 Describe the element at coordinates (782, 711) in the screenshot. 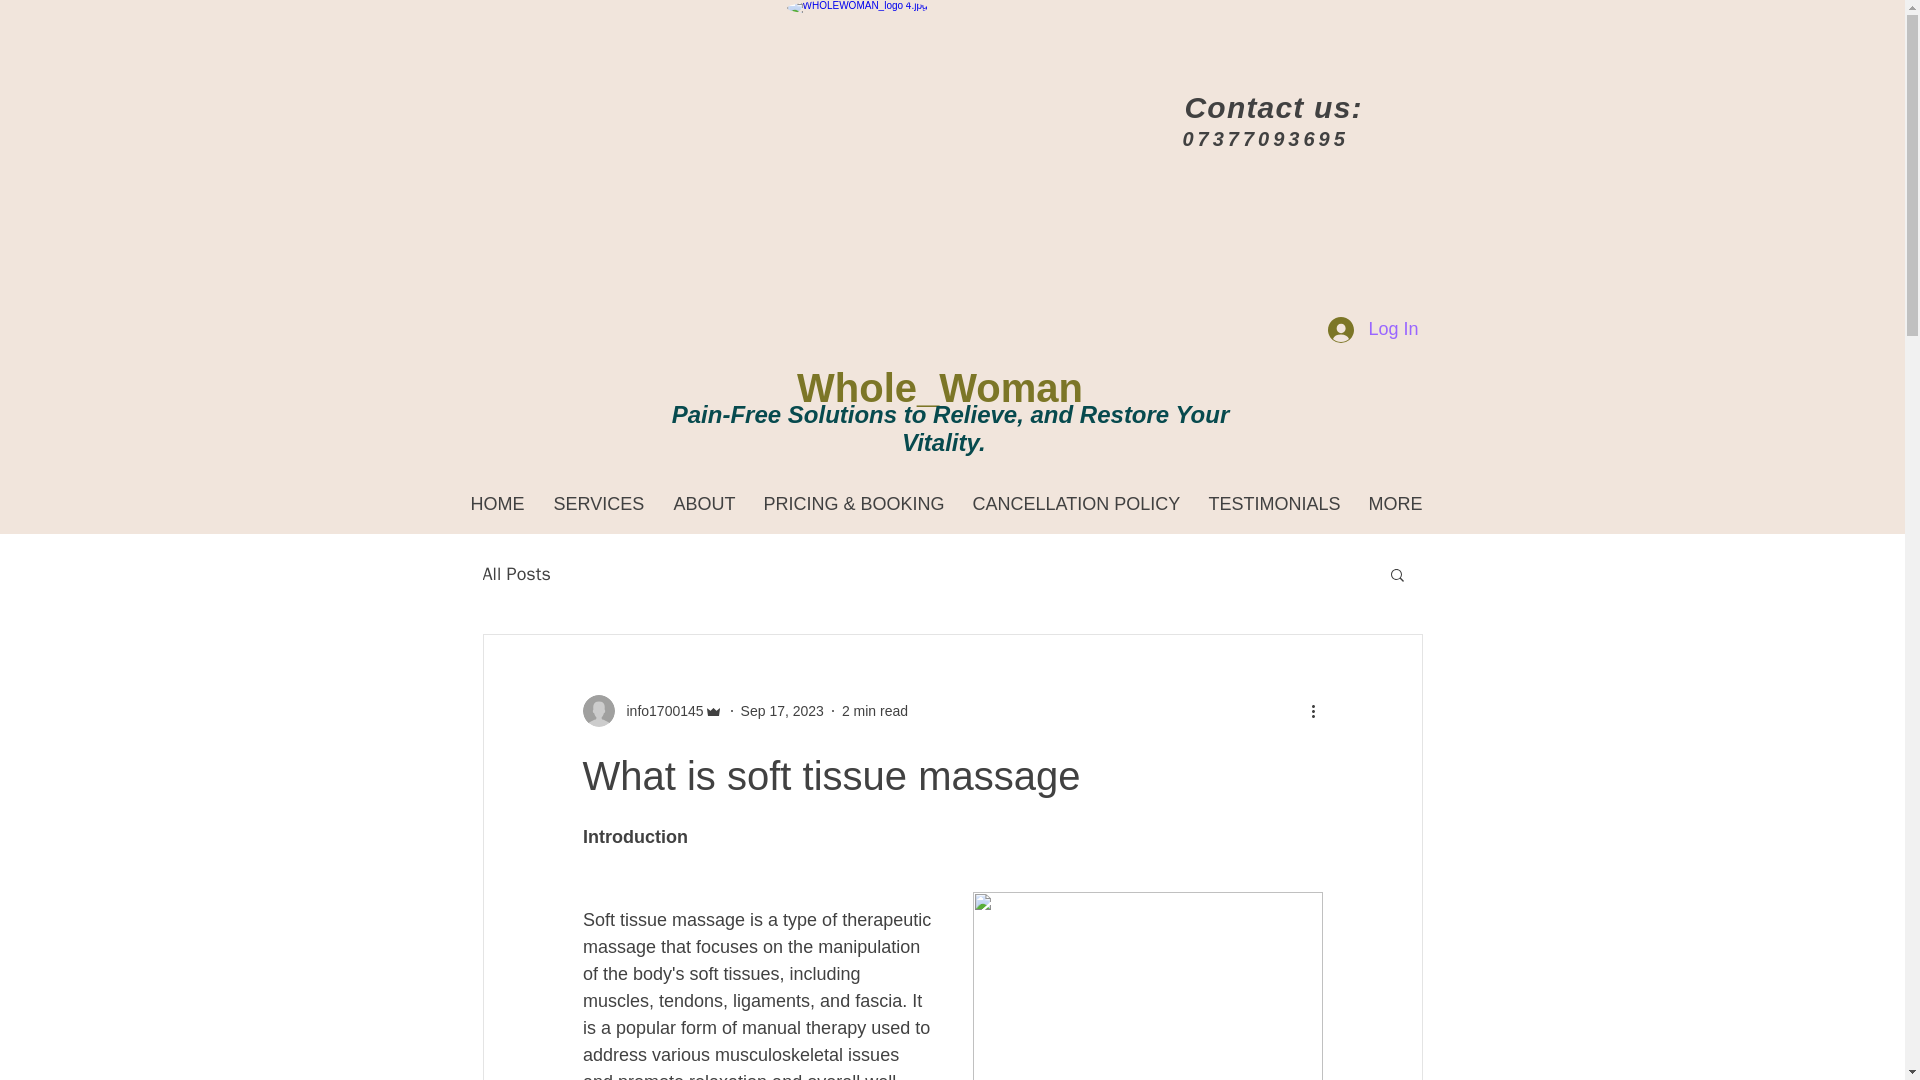

I see `Sep 17, 2023` at that location.